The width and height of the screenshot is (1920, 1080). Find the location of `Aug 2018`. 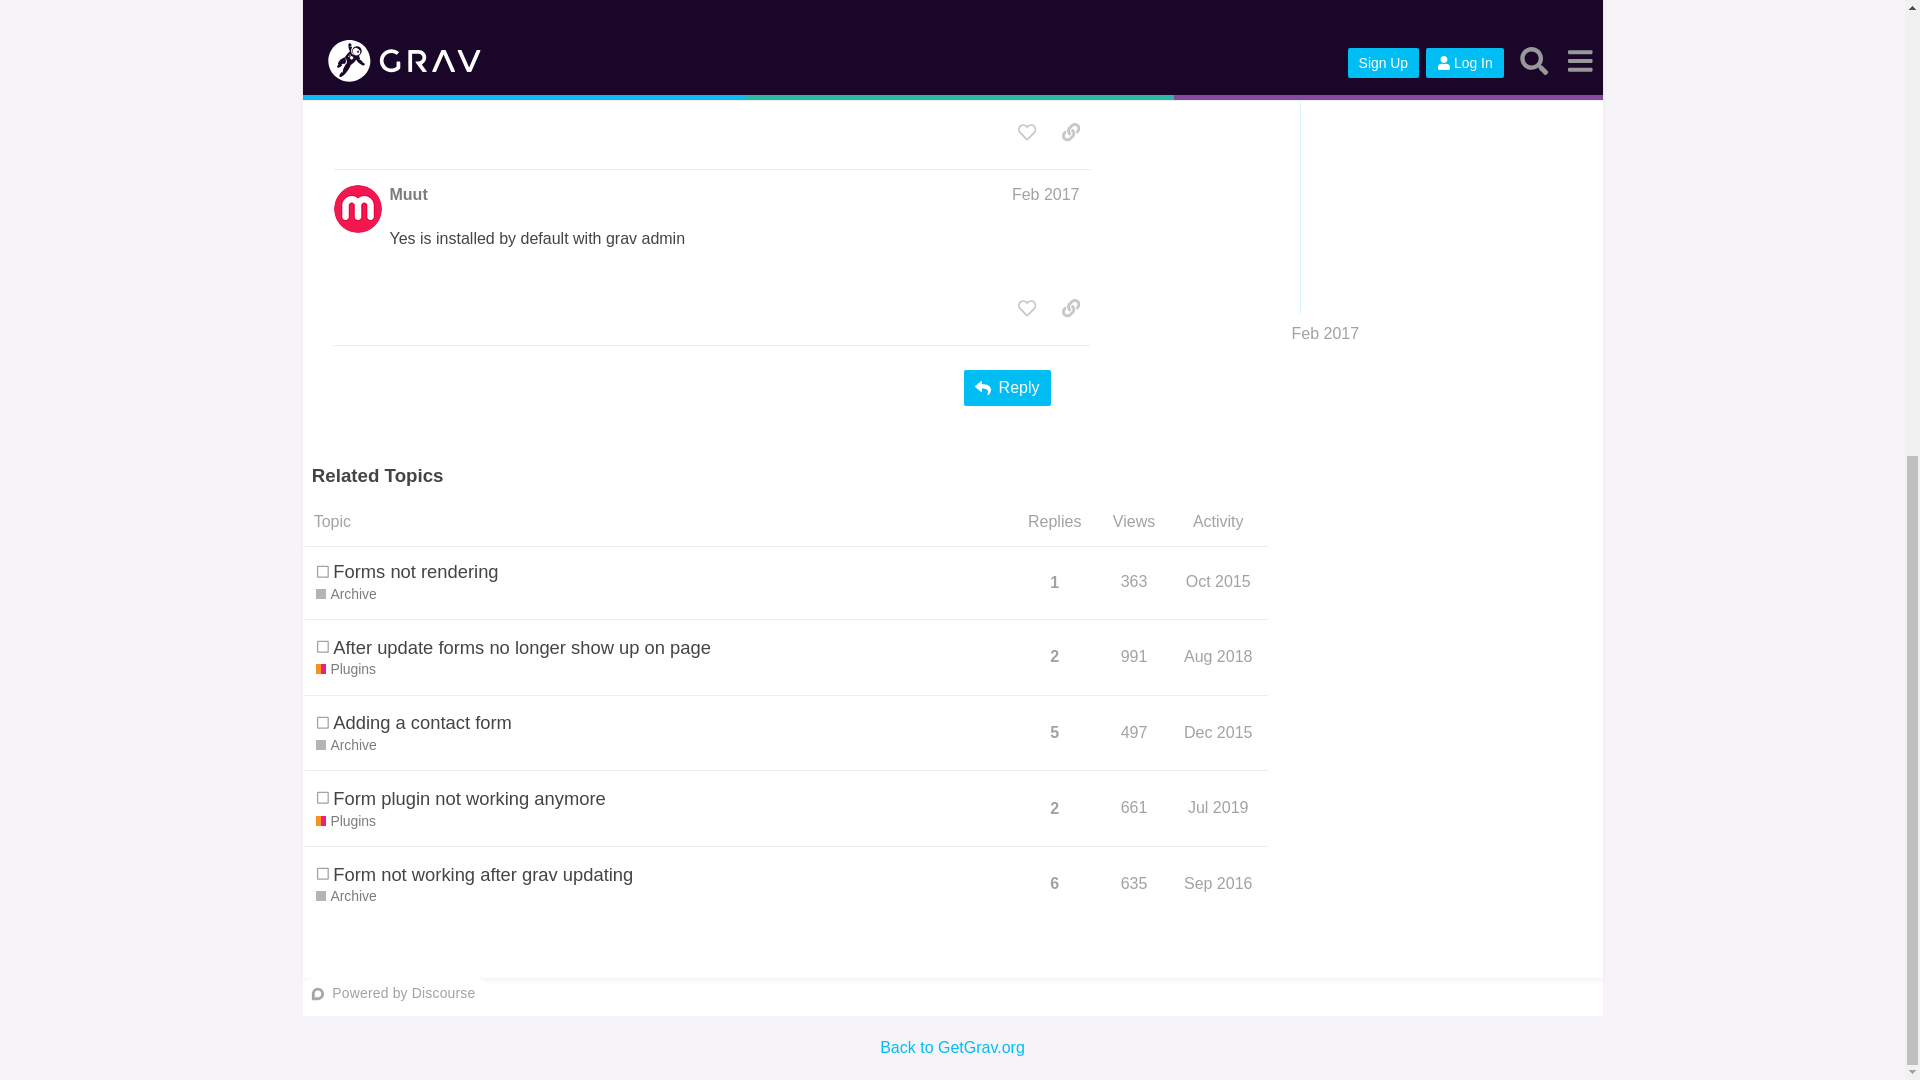

Aug 2018 is located at coordinates (1218, 656).